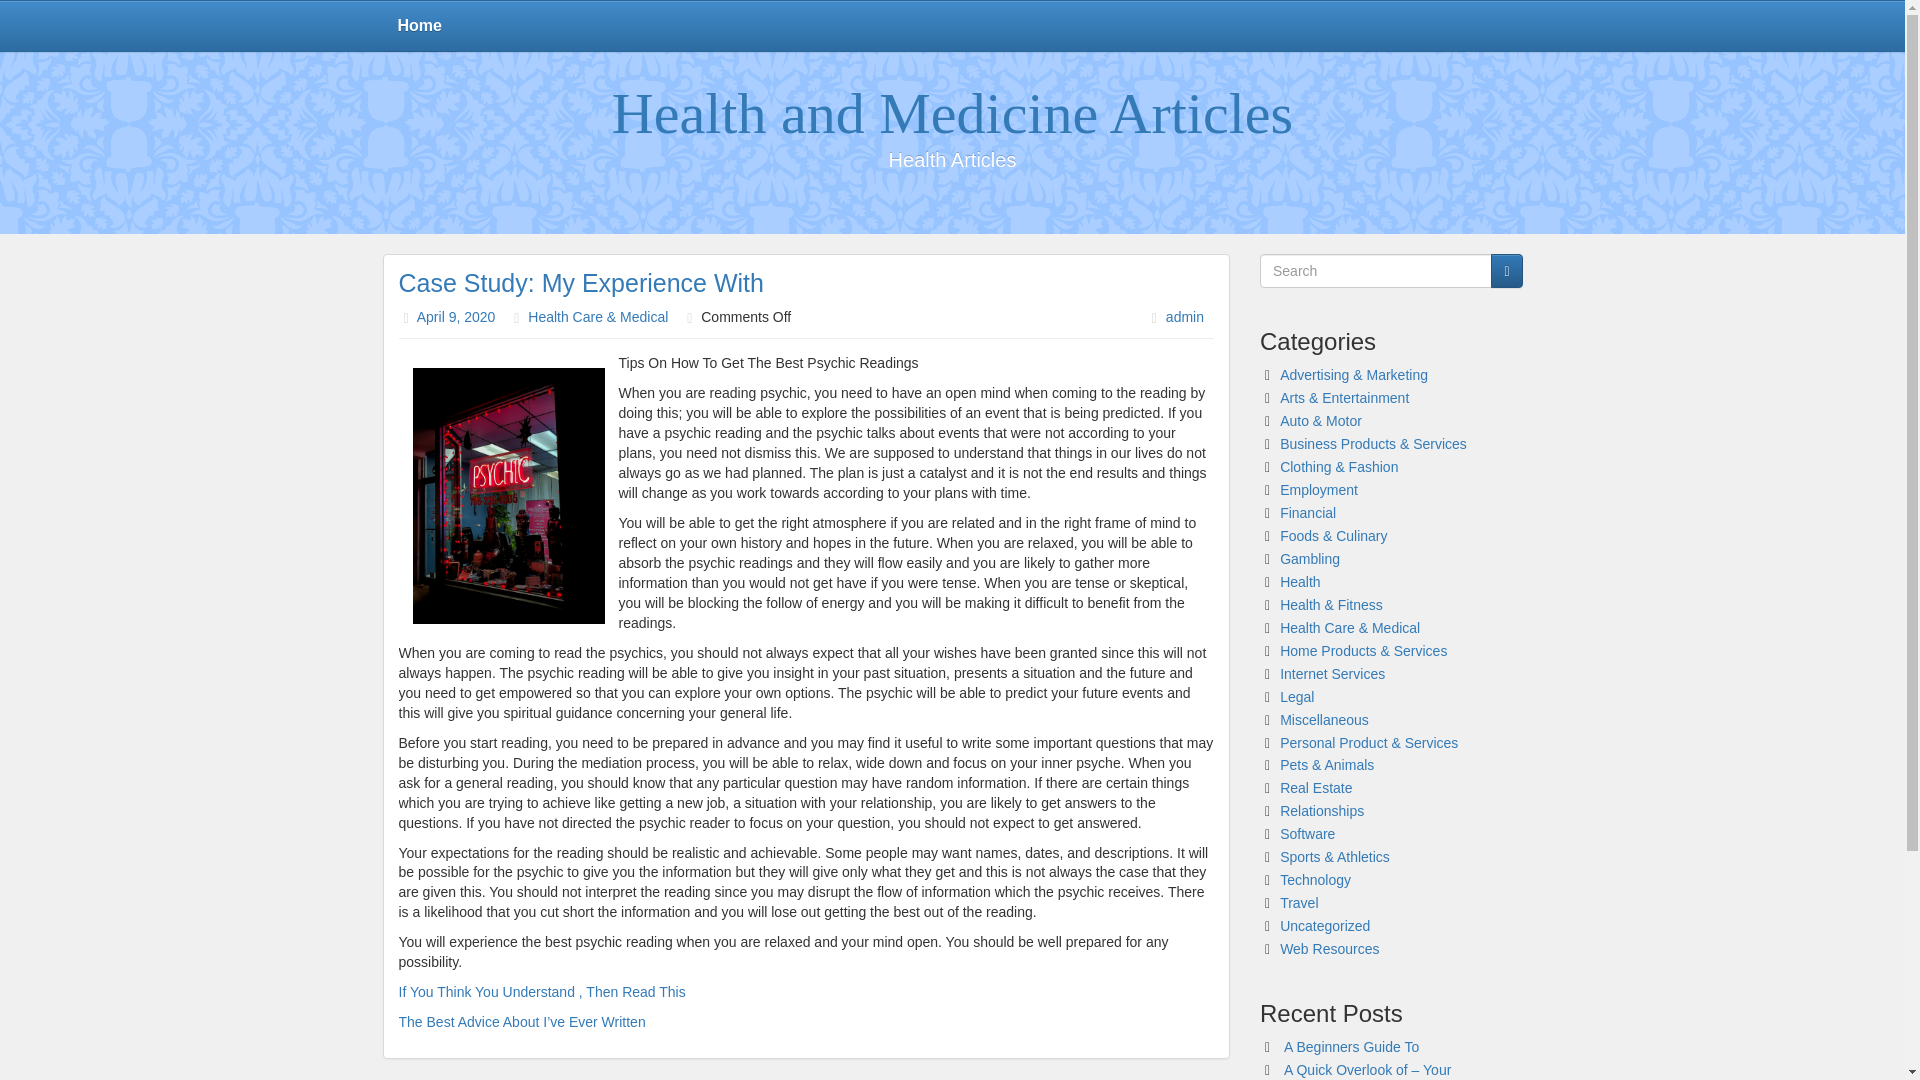 This screenshot has height=1080, width=1920. What do you see at coordinates (1308, 512) in the screenshot?
I see `Financial` at bounding box center [1308, 512].